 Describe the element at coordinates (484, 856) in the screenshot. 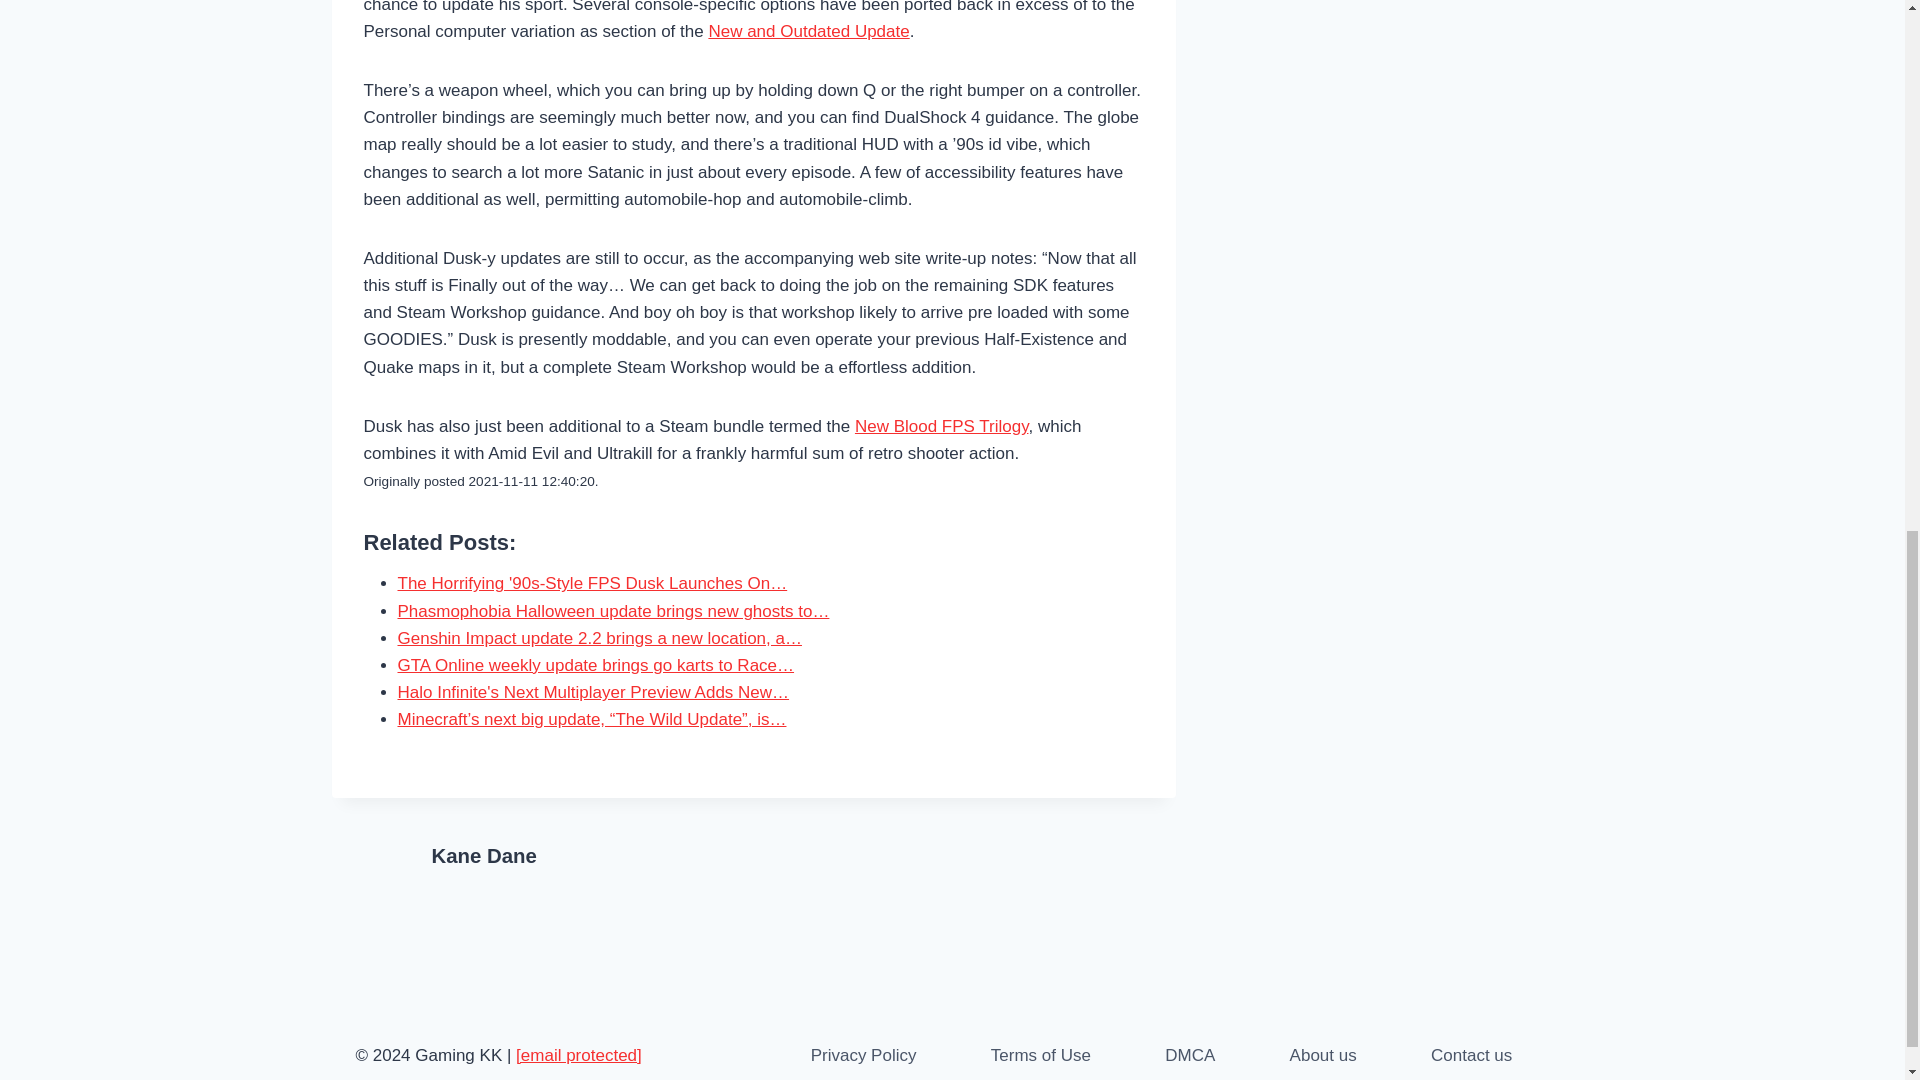

I see `Kane Dane` at that location.